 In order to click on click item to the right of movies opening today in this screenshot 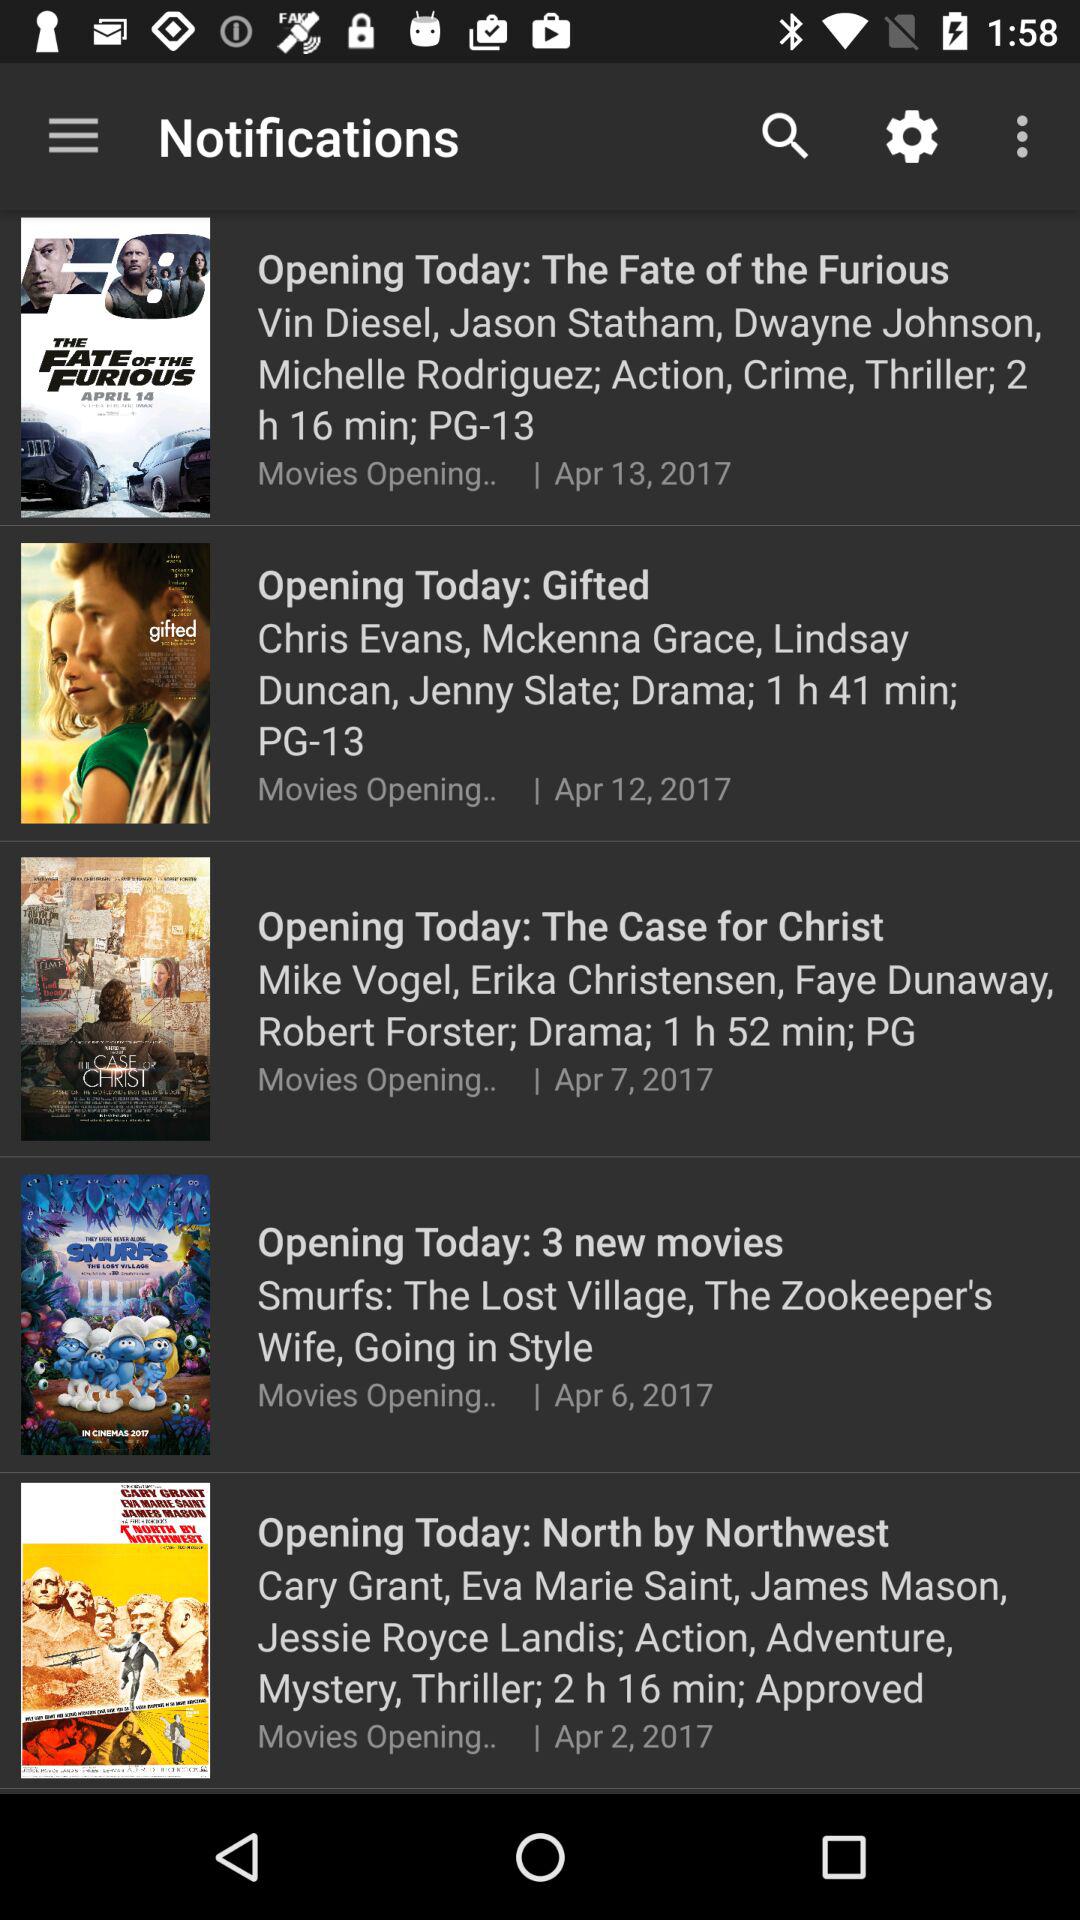, I will do `click(536, 472)`.